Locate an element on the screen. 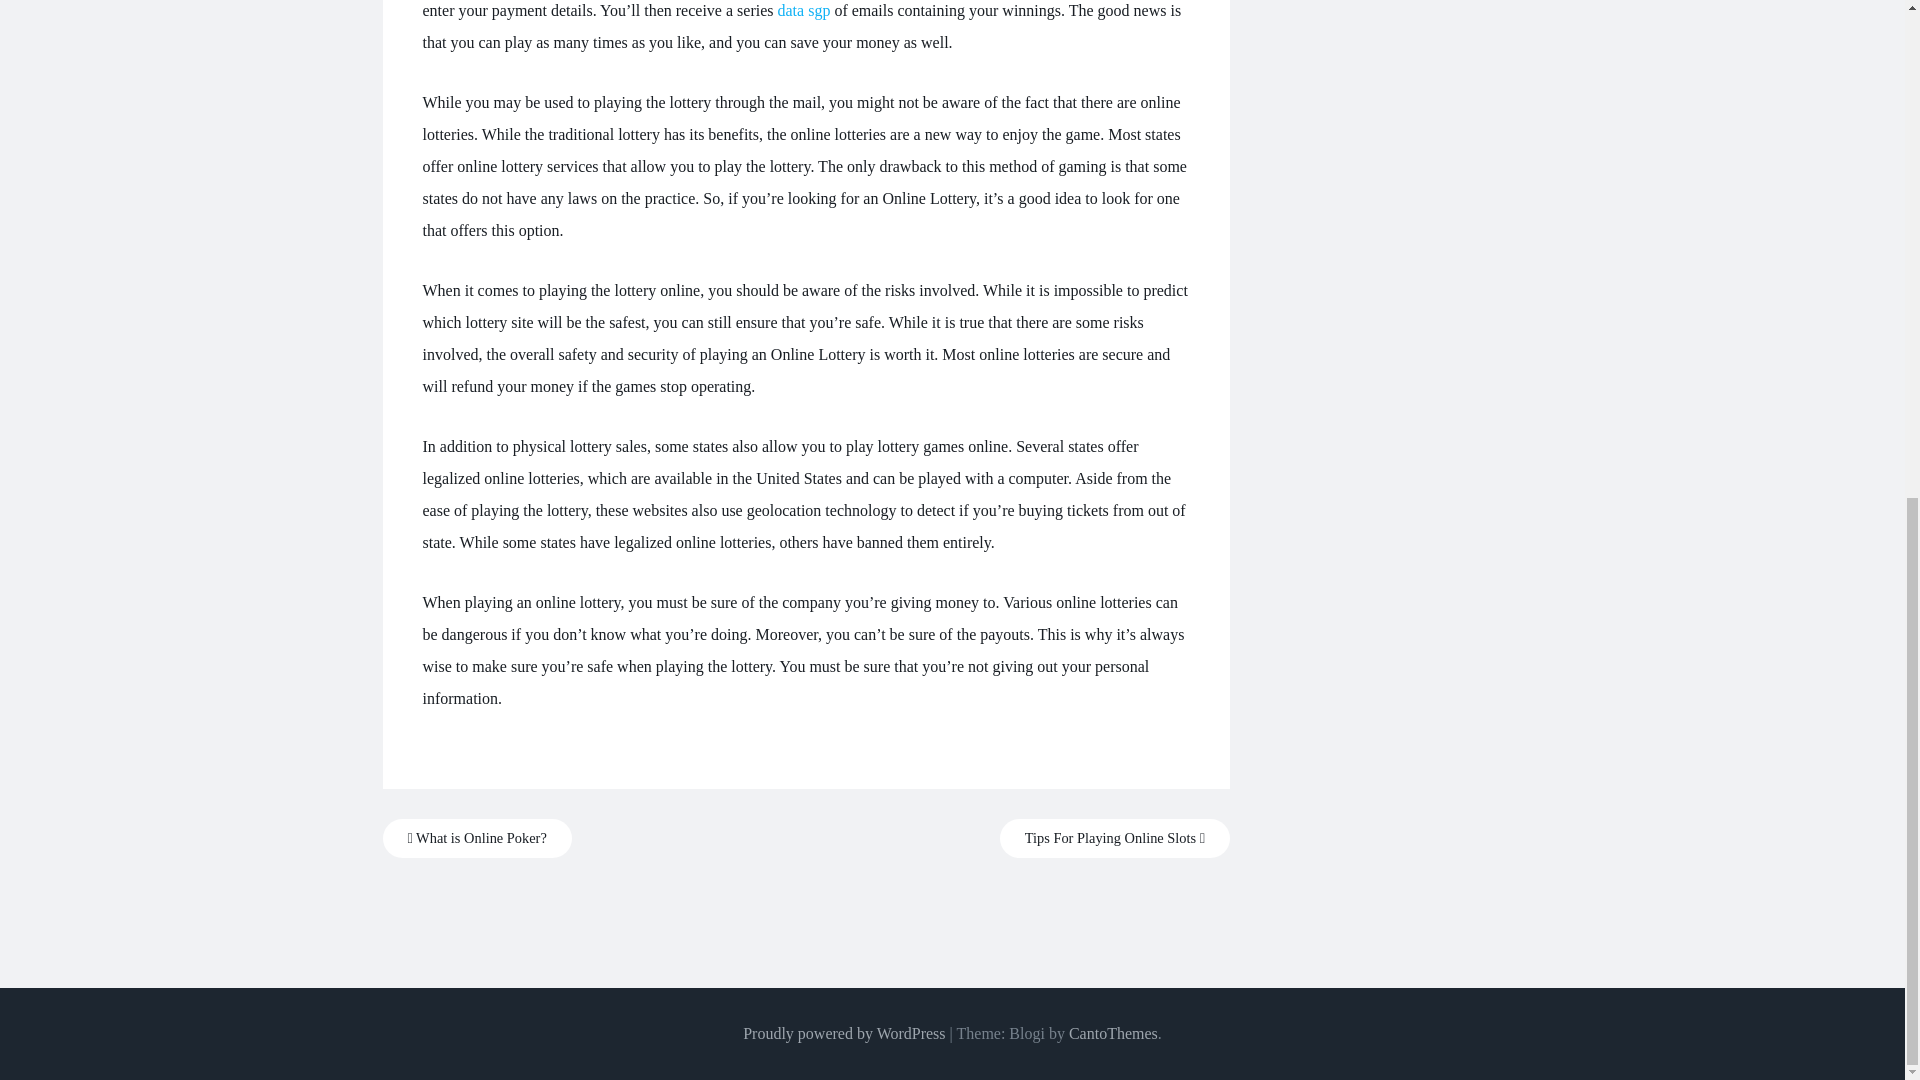  What is Online Poker? is located at coordinates (476, 838).